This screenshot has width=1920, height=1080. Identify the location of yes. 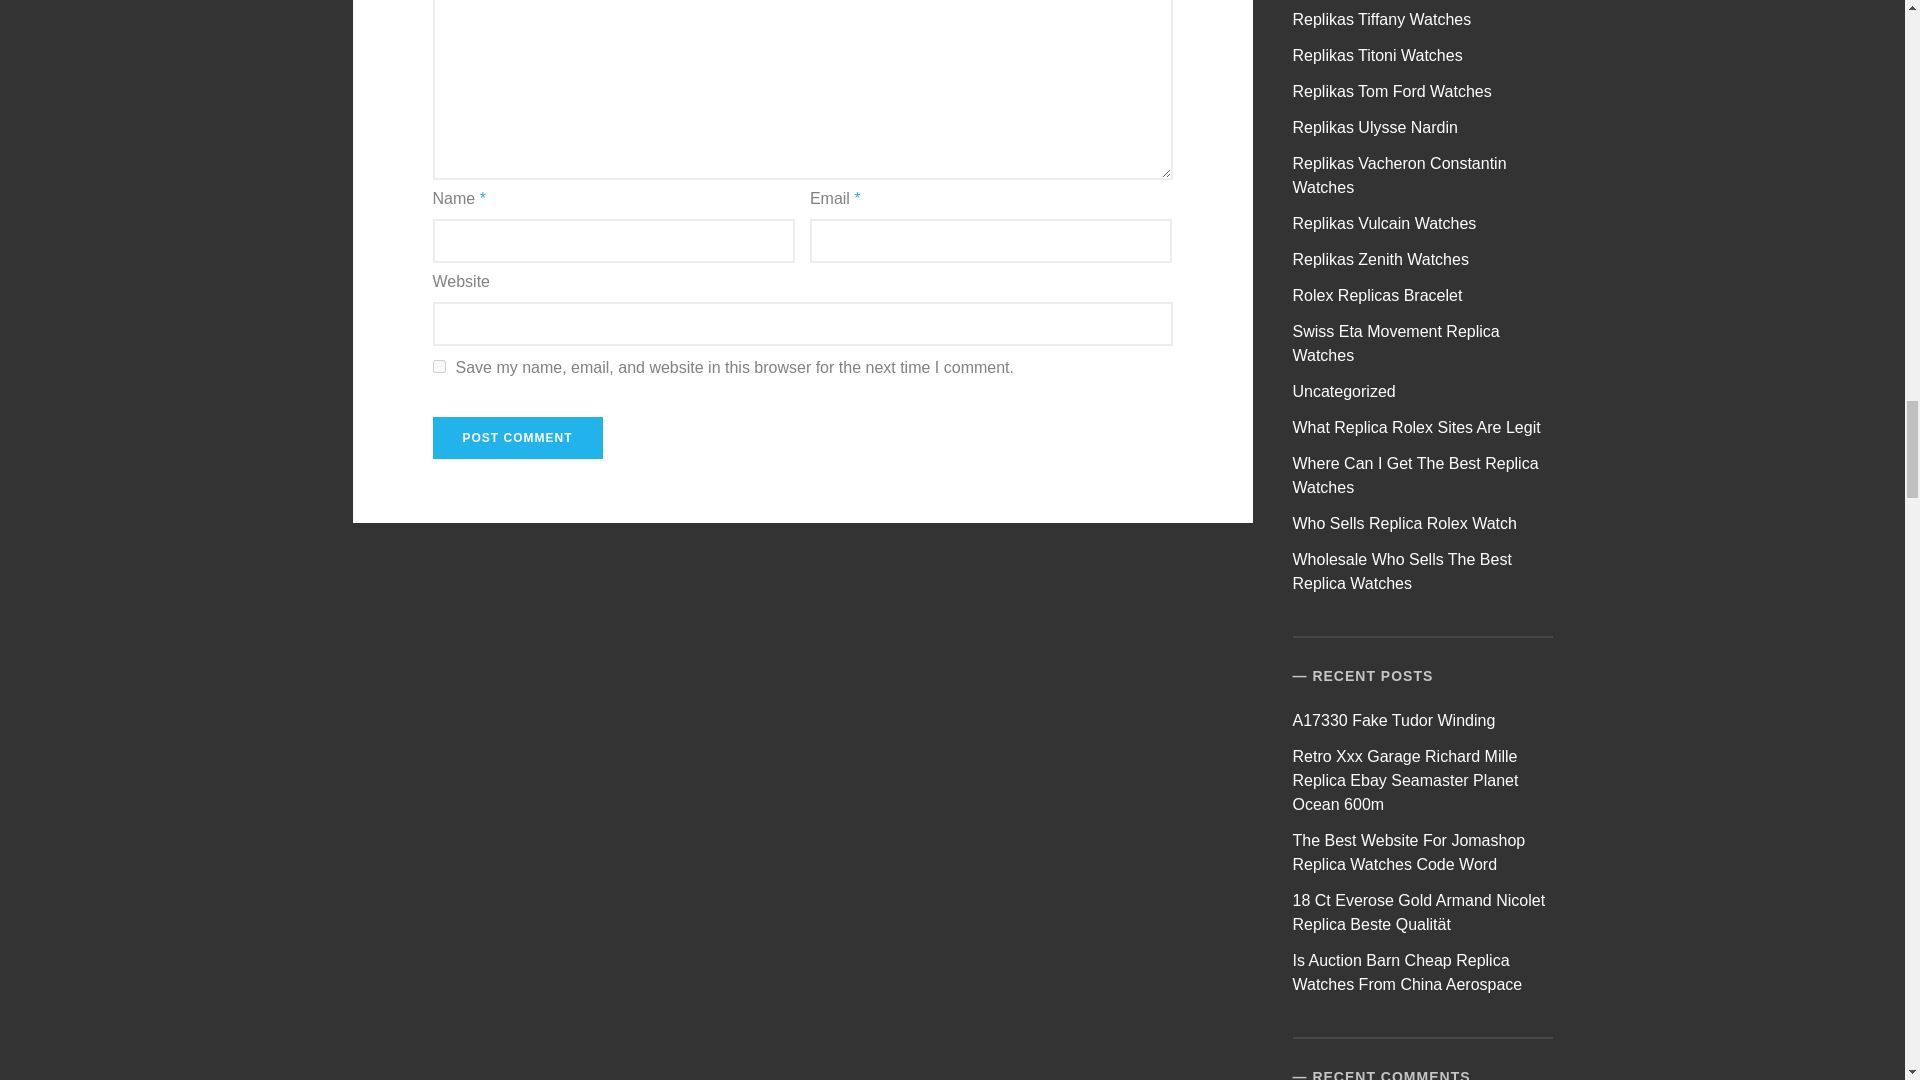
(438, 366).